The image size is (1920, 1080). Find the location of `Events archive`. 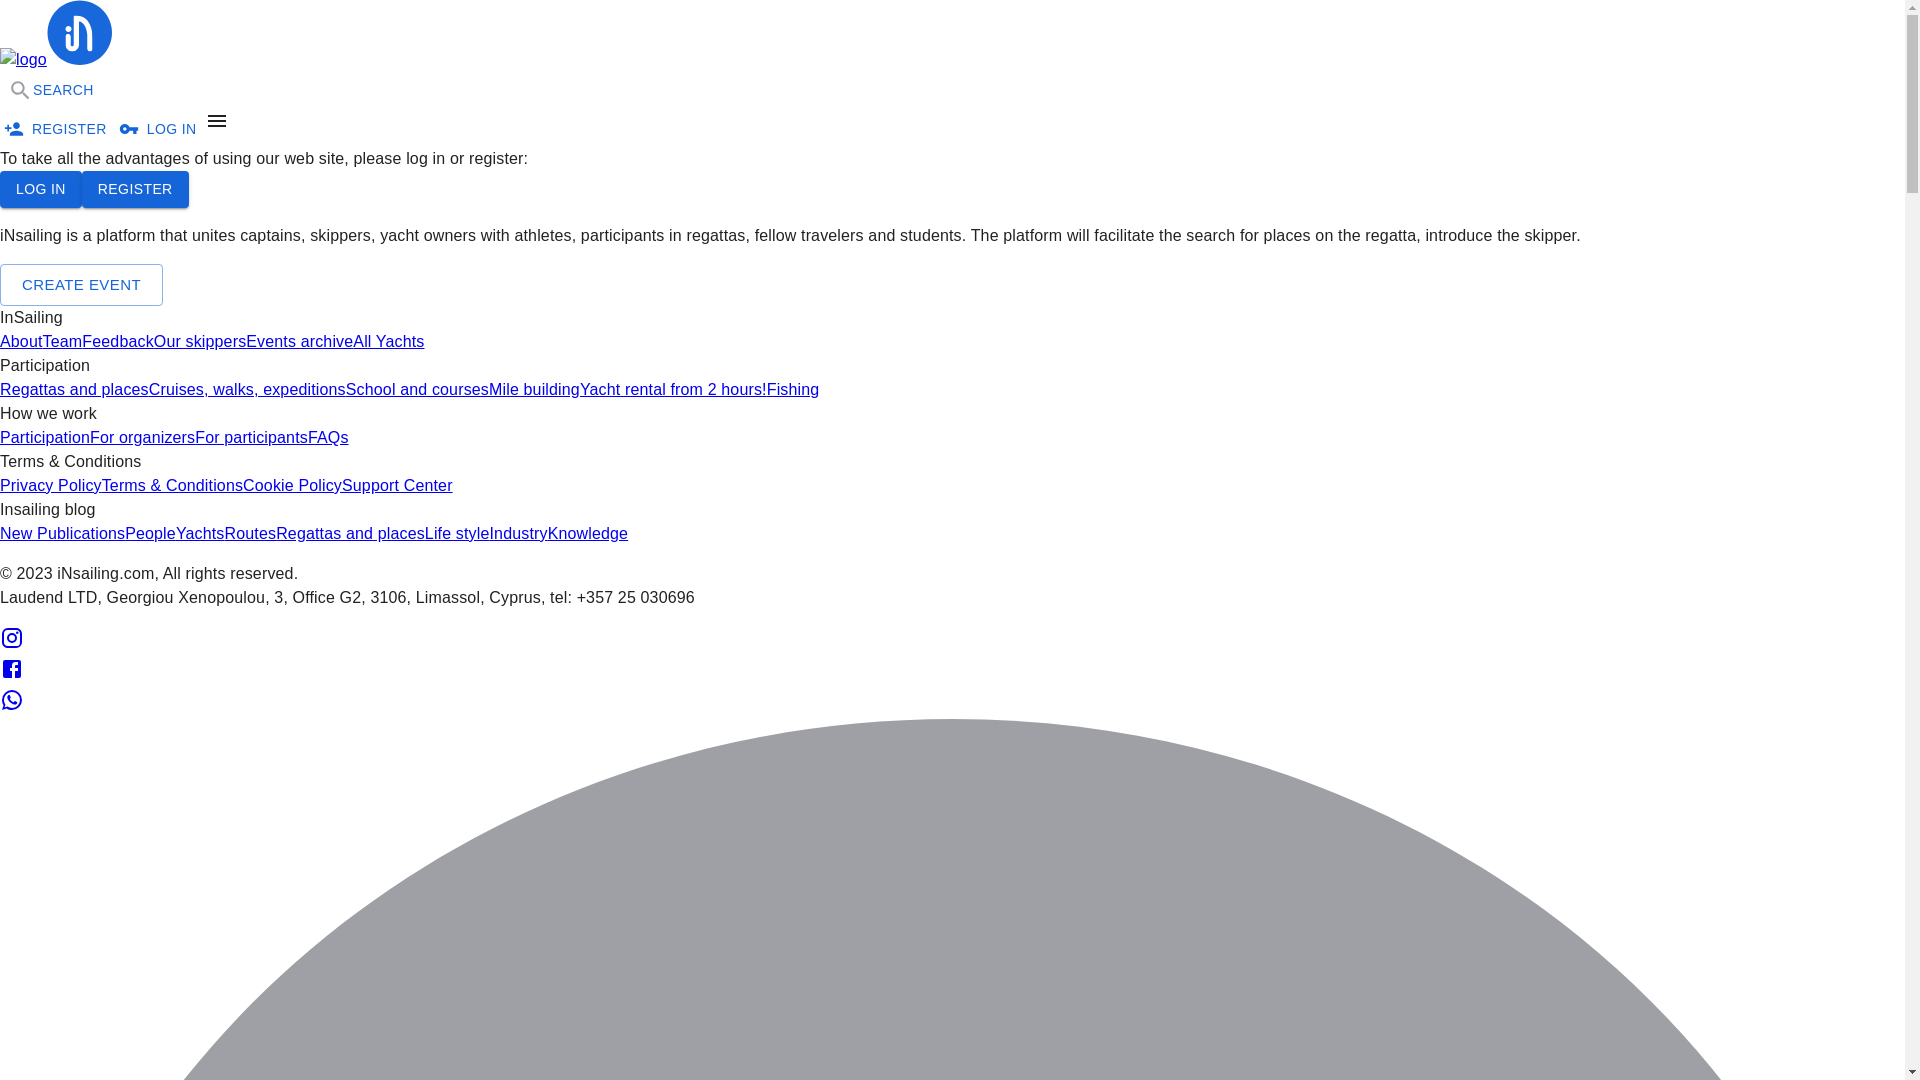

Events archive is located at coordinates (299, 340).